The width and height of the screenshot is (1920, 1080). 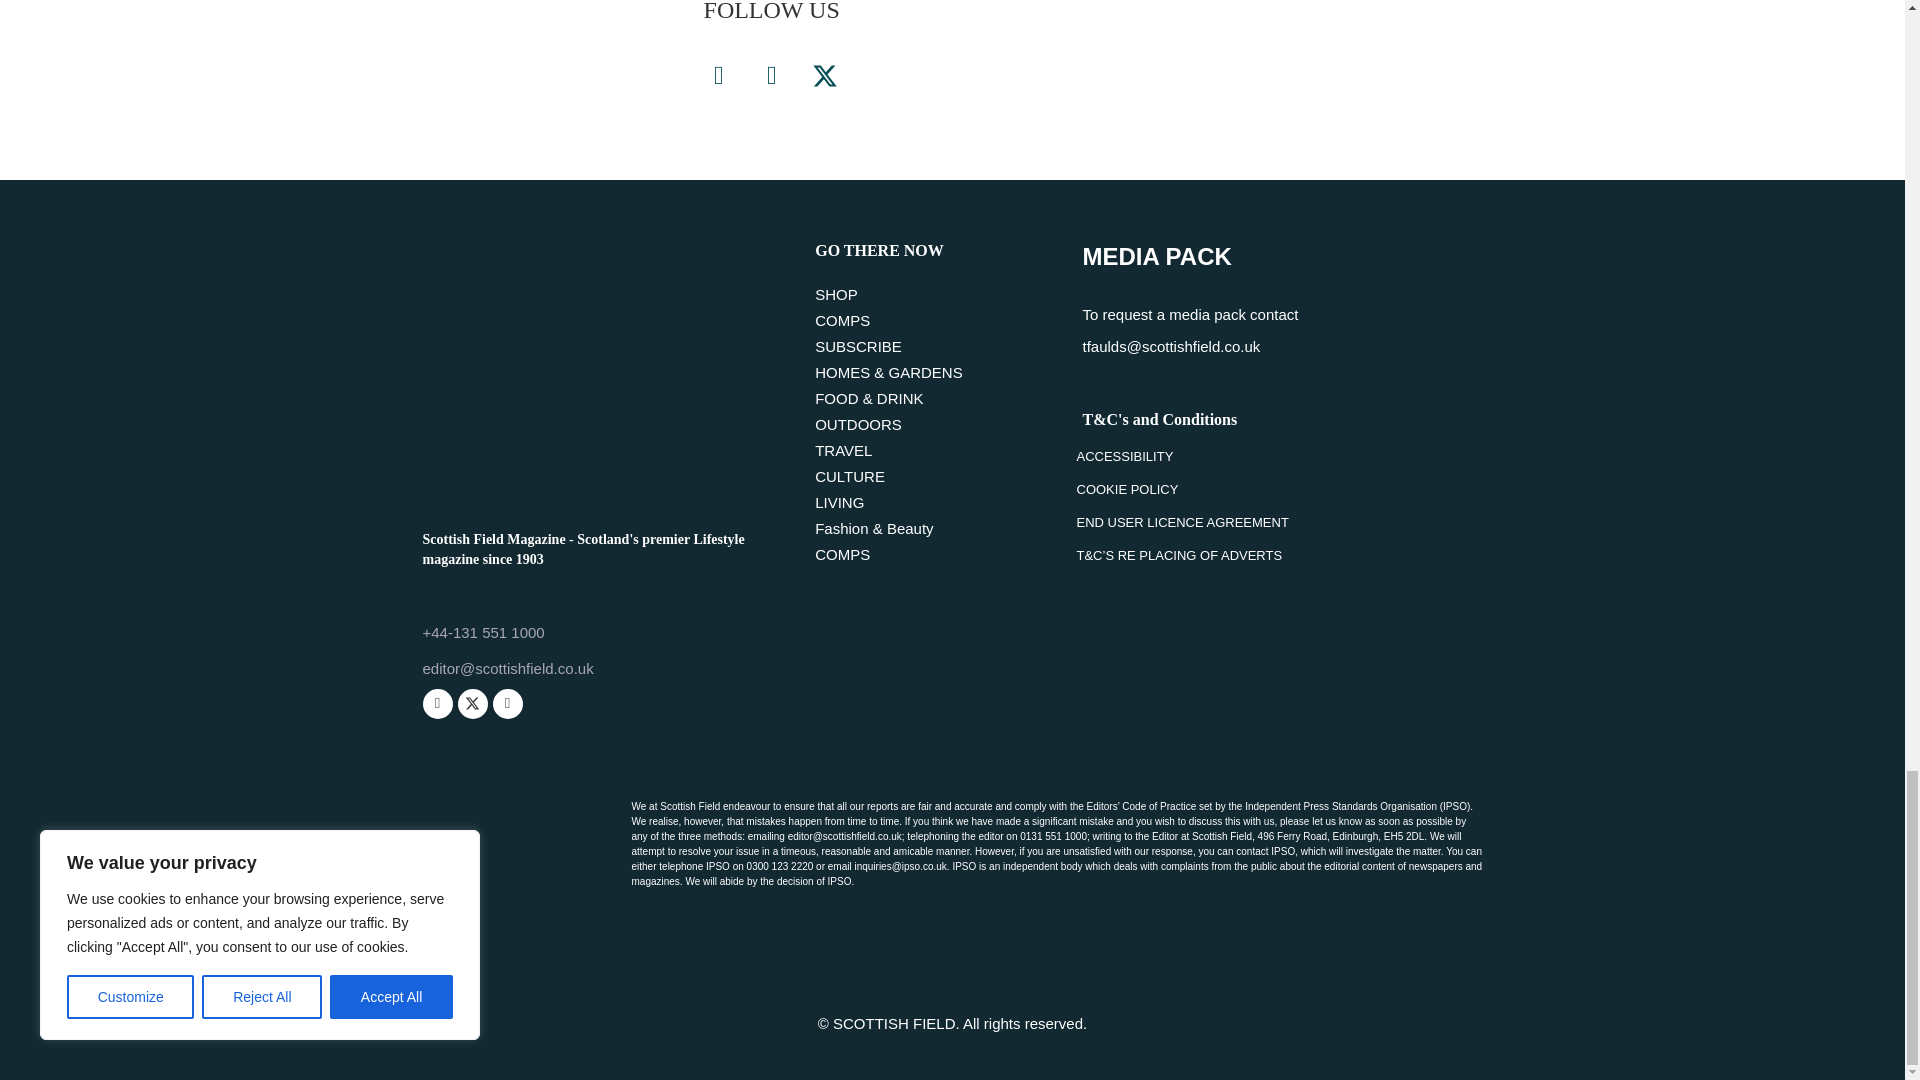 I want to click on Facebook, so click(x=718, y=76).